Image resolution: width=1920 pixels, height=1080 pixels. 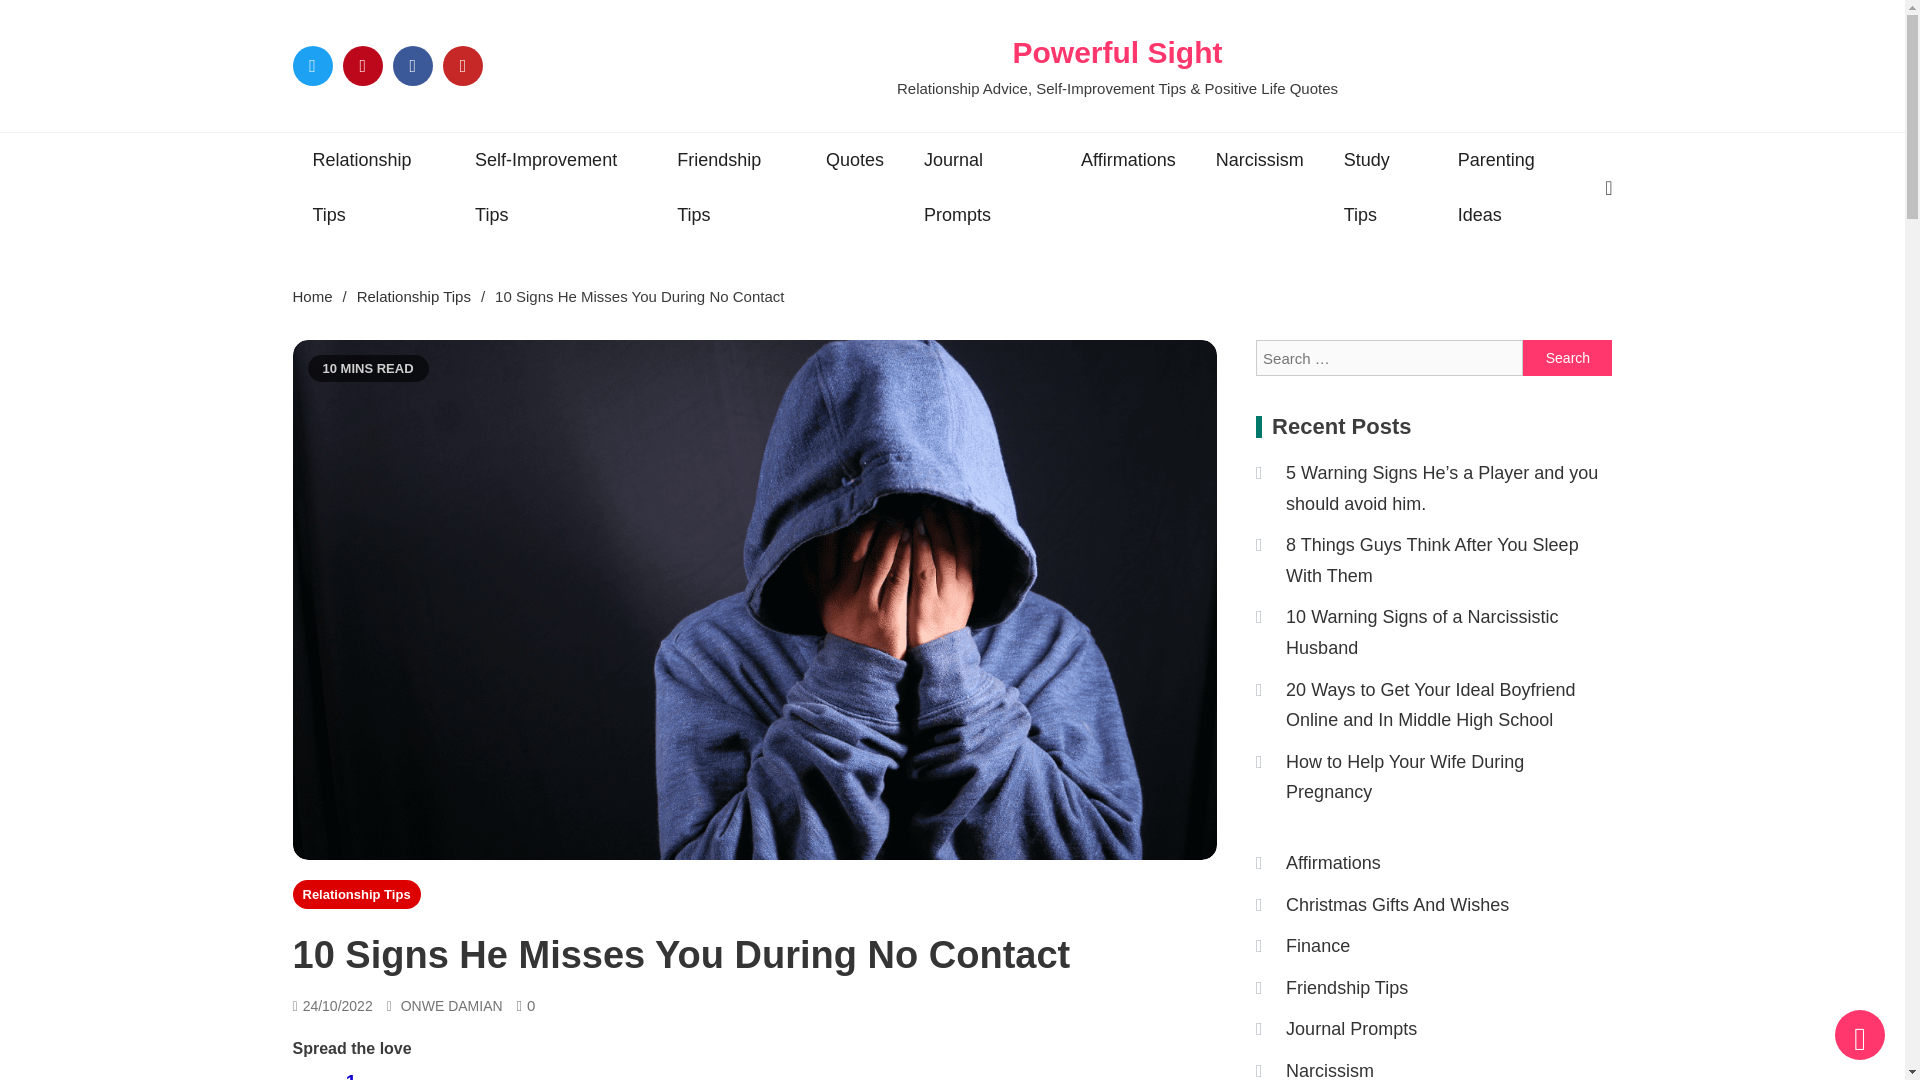 I want to click on Powerful Sight, so click(x=1116, y=52).